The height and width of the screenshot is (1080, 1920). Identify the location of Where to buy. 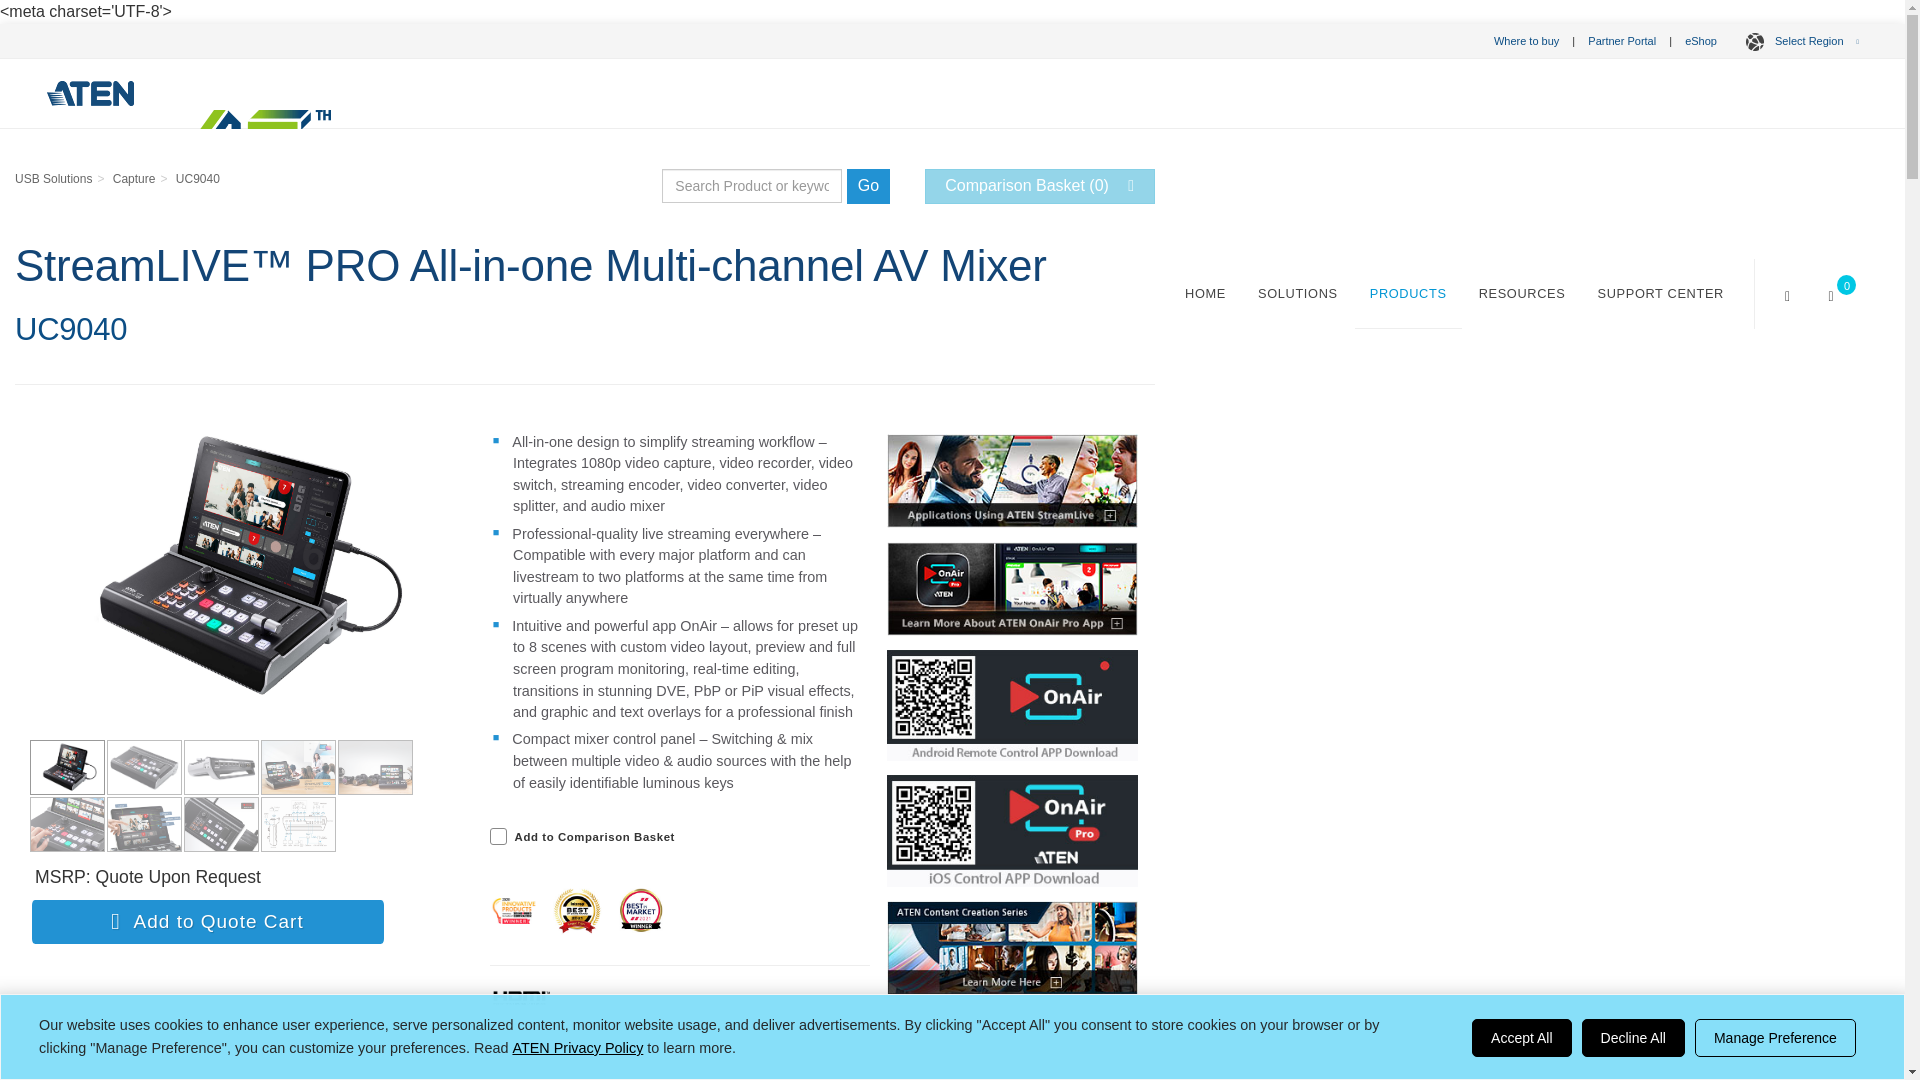
(1526, 40).